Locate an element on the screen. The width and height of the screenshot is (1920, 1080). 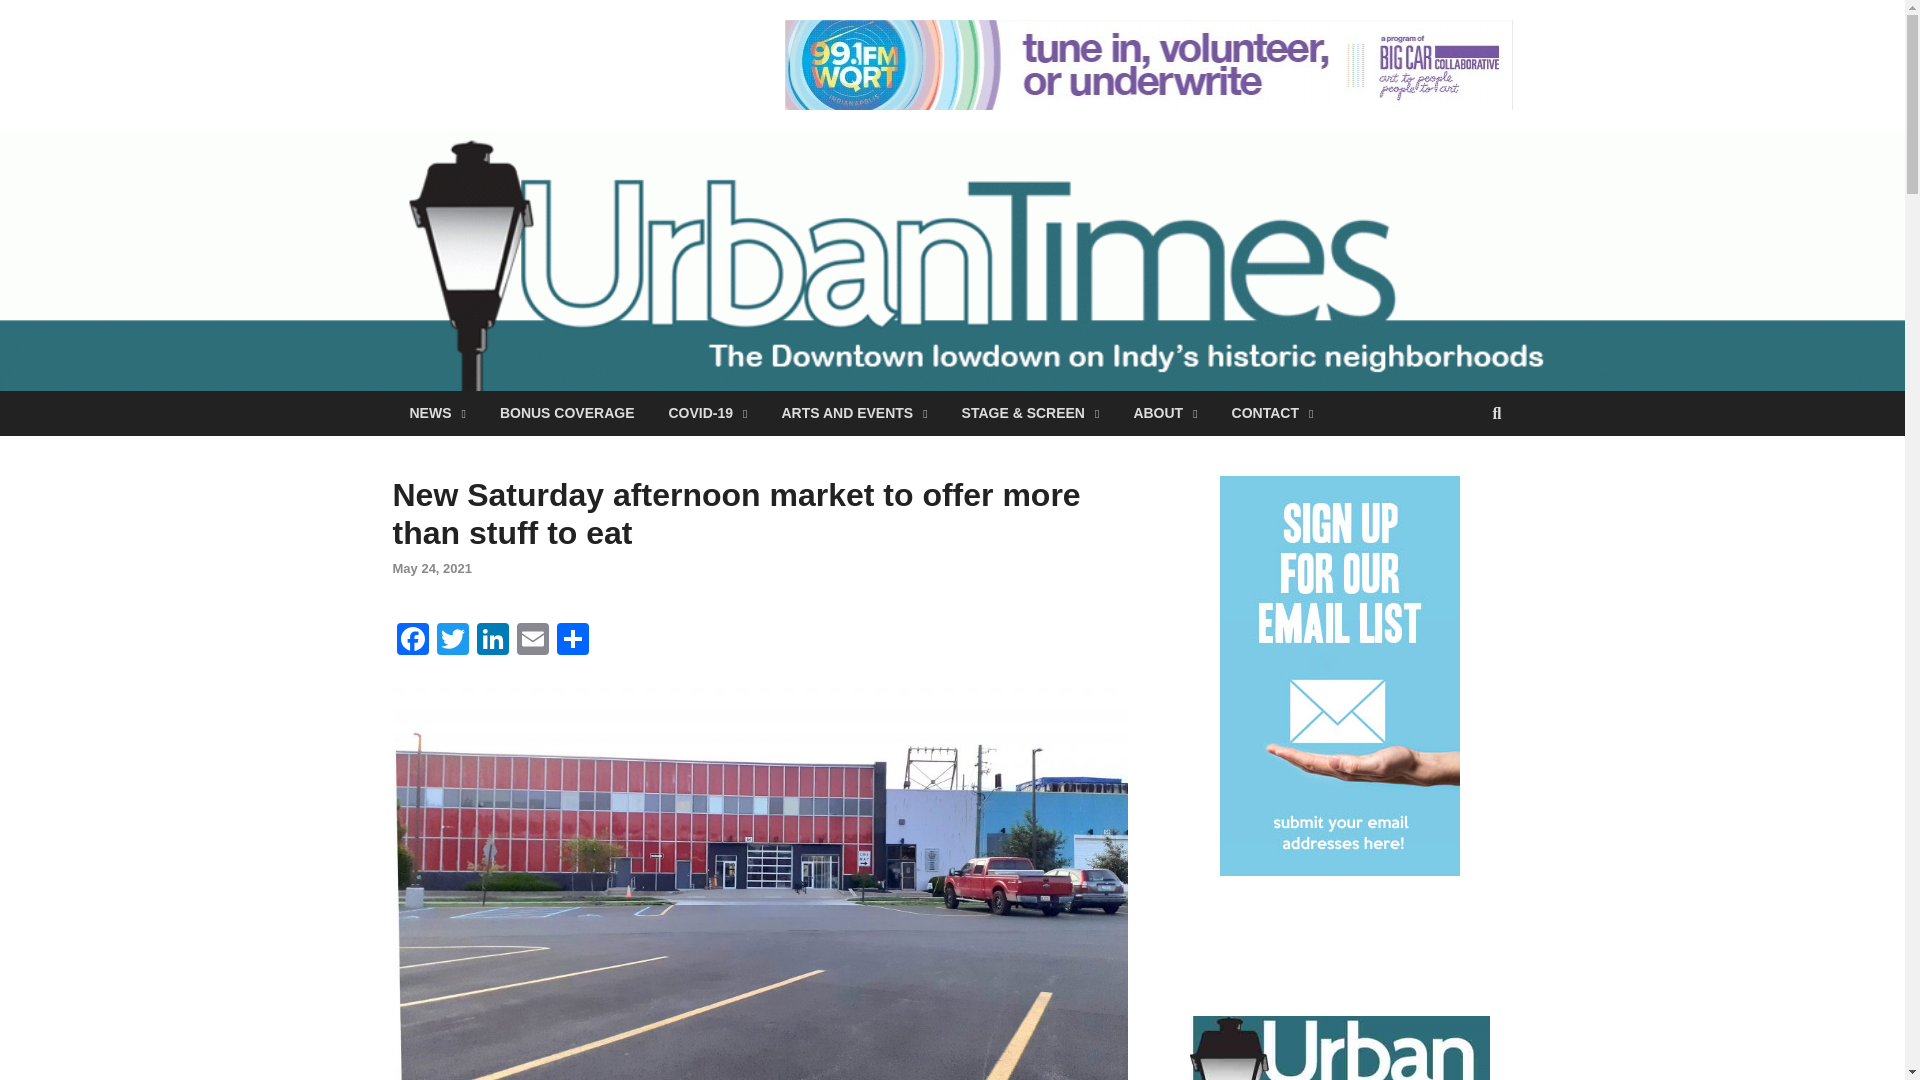
ARTS AND EVENTS is located at coordinates (854, 413).